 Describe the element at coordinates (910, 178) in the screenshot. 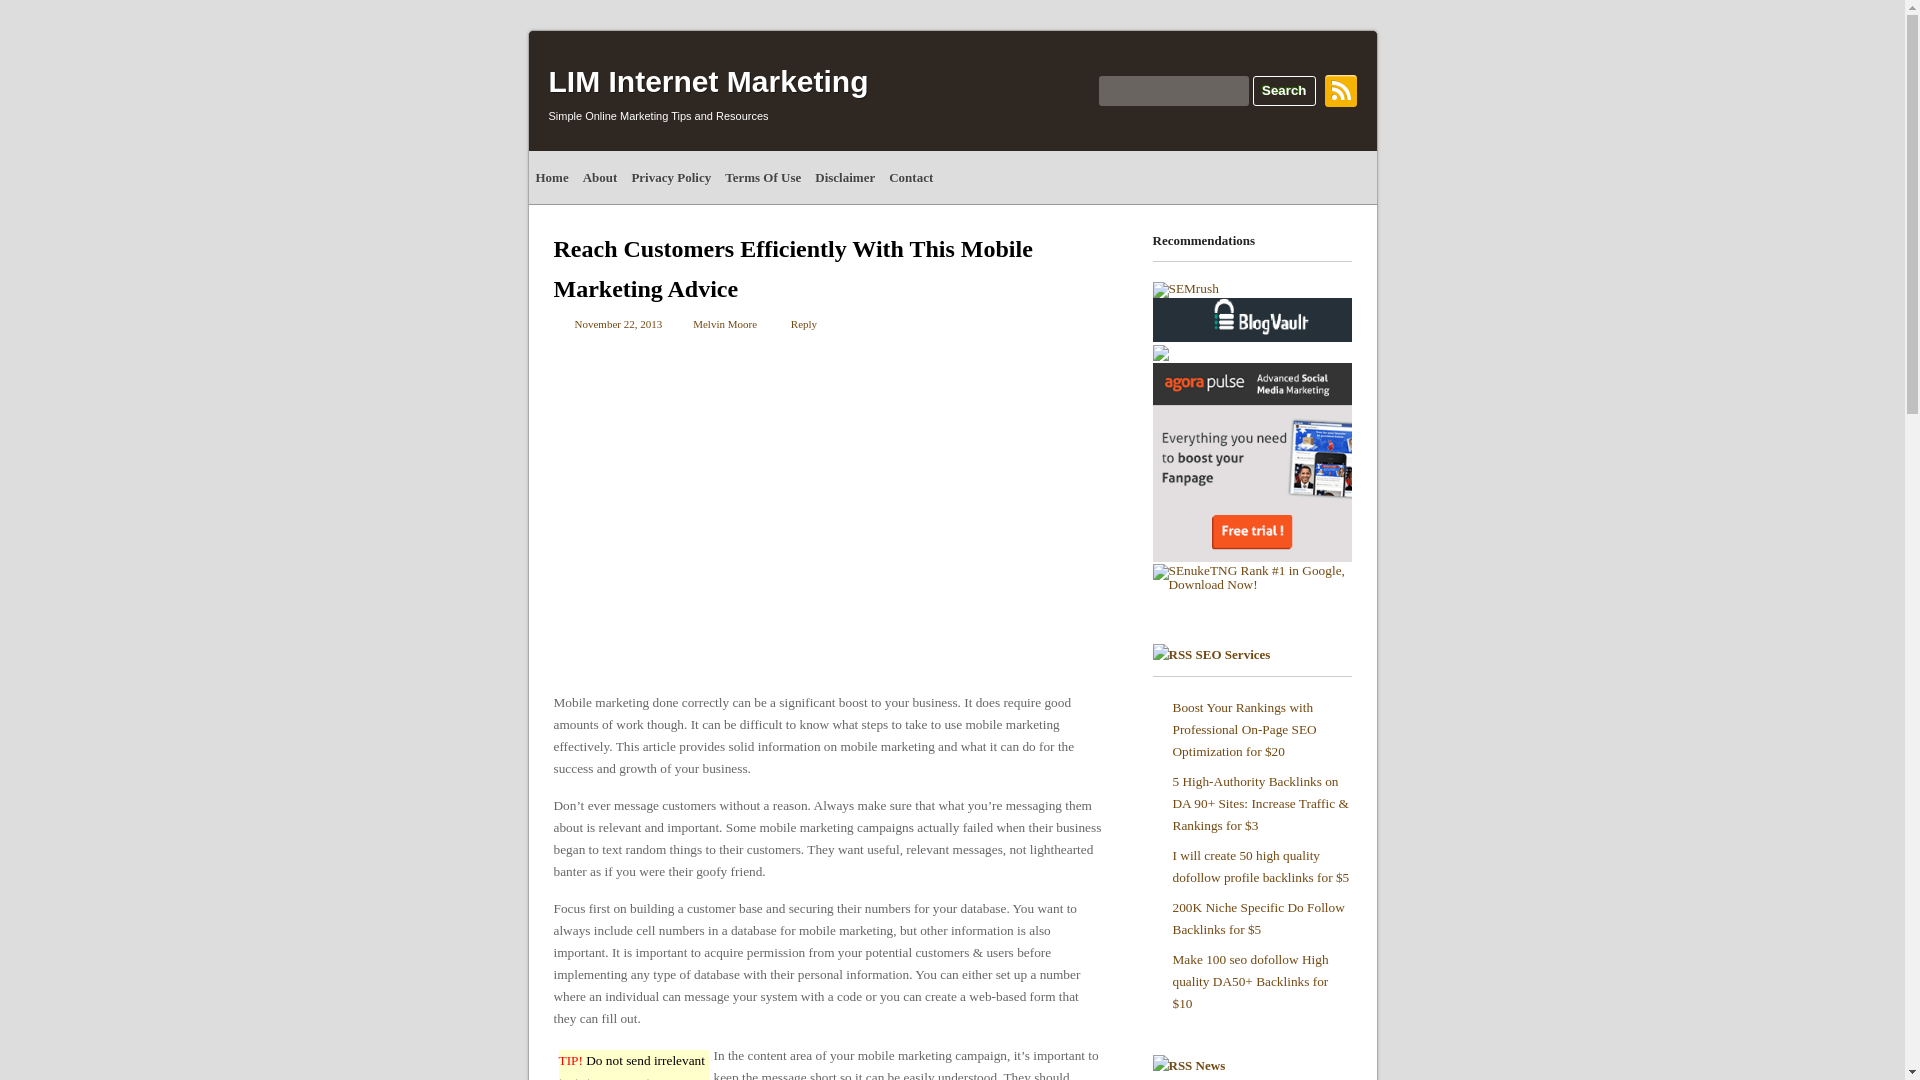

I see `Contact` at that location.